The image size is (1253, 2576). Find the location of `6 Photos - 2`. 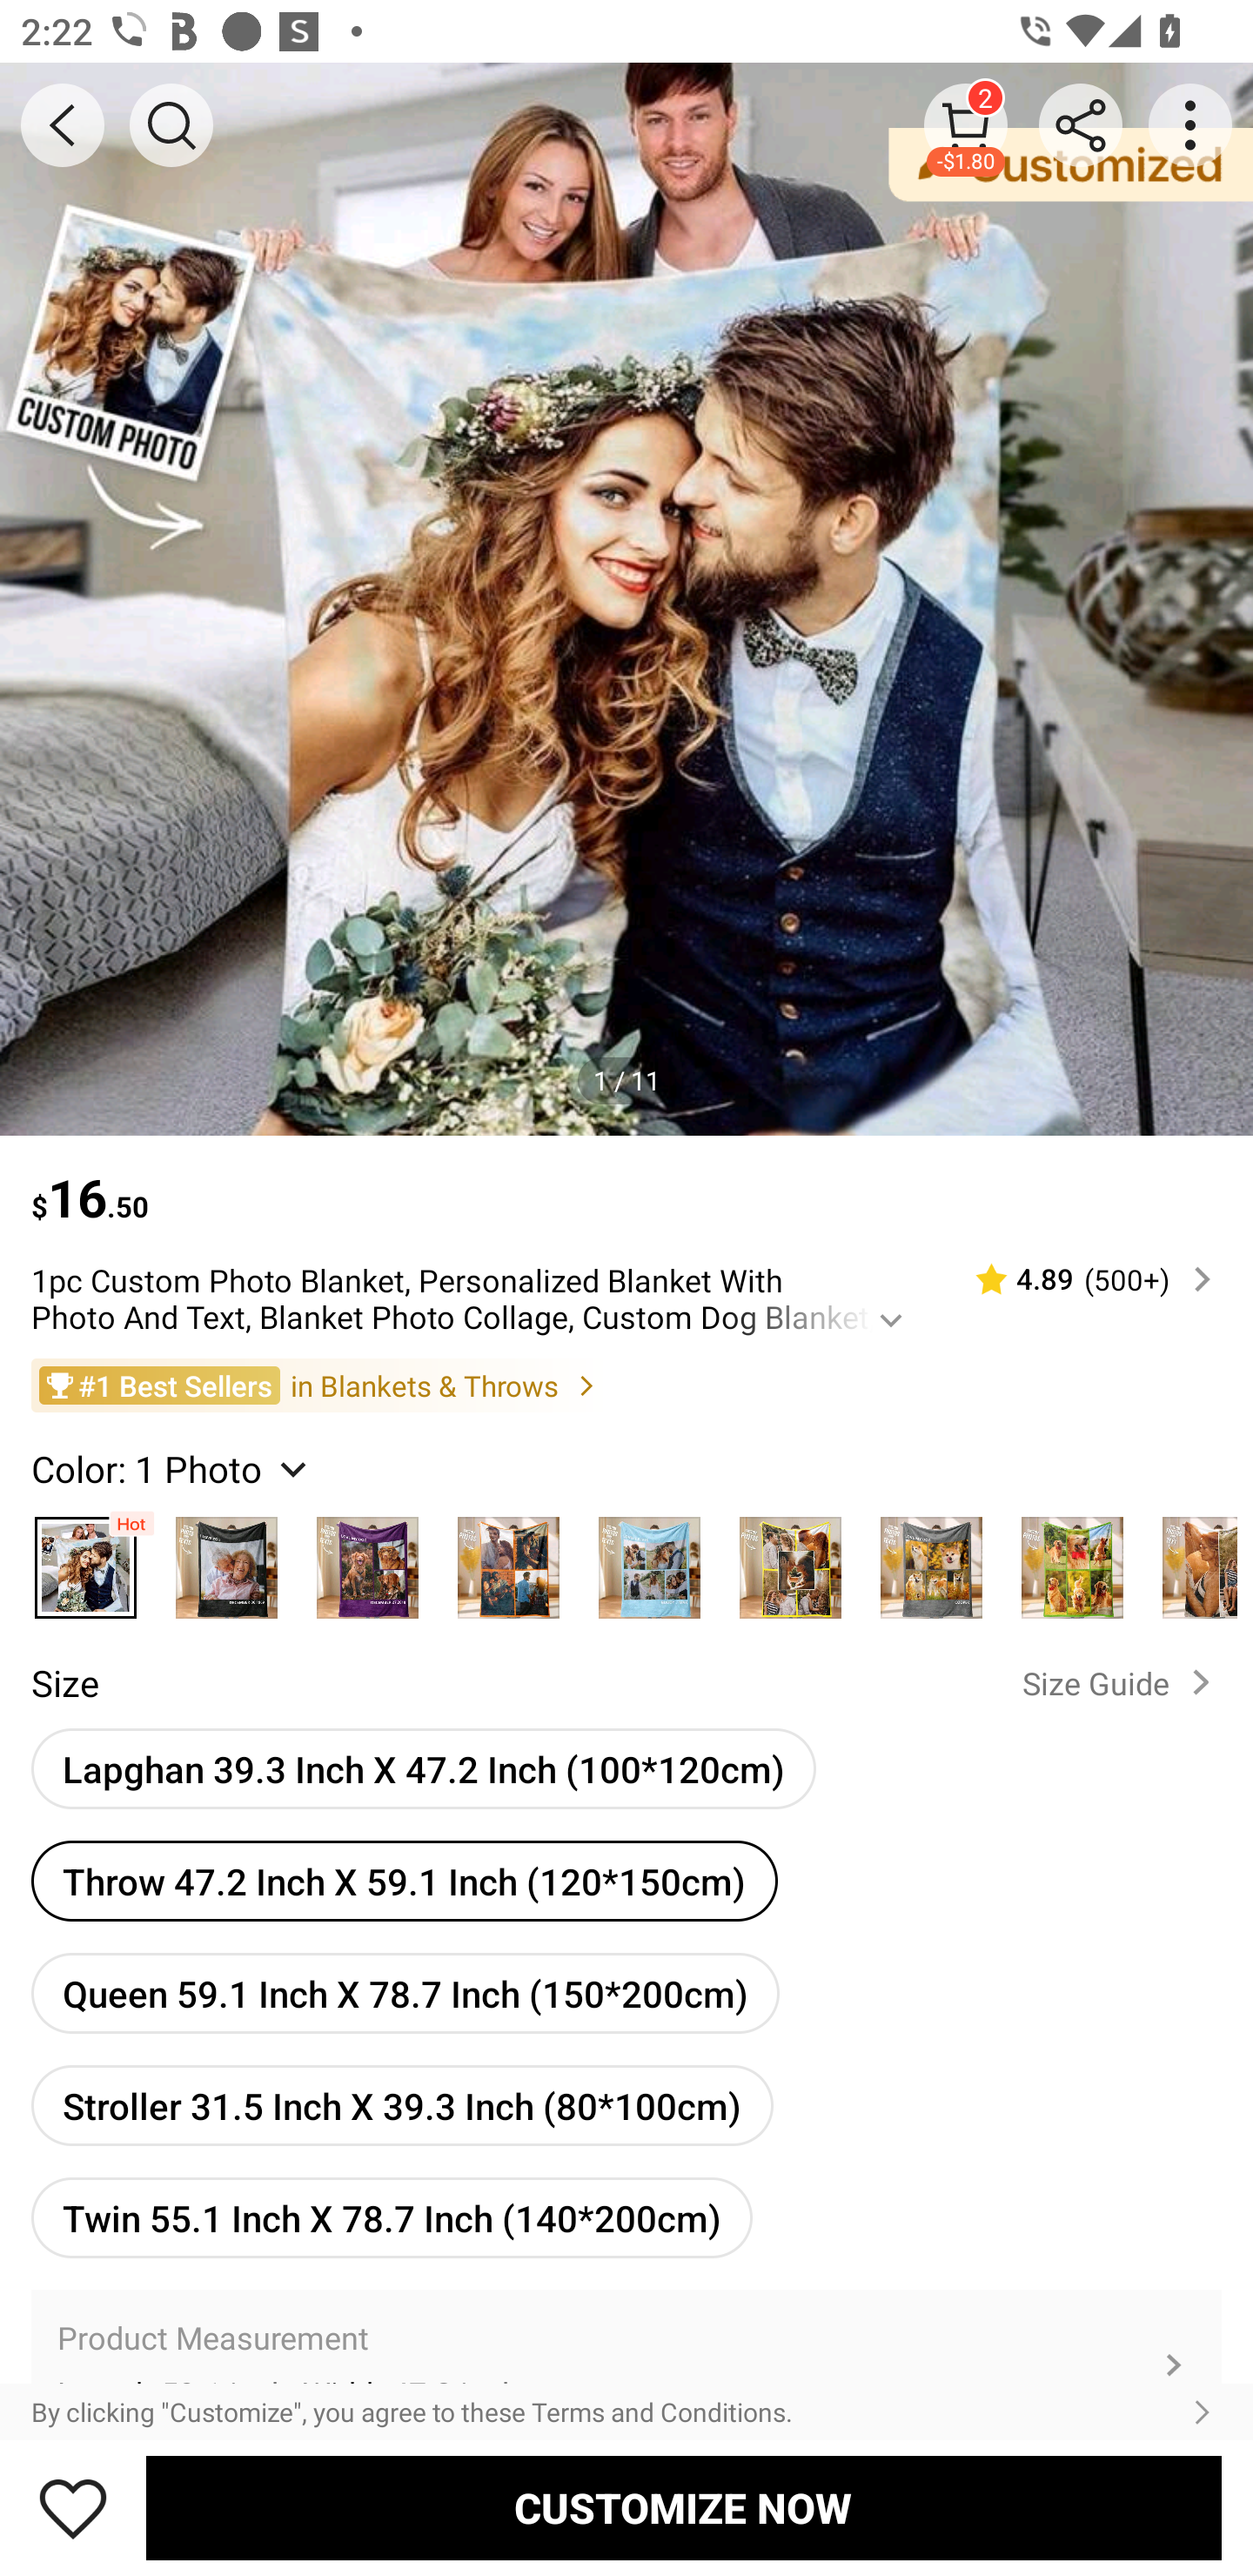

6 Photos - 2 is located at coordinates (1190, 1560).